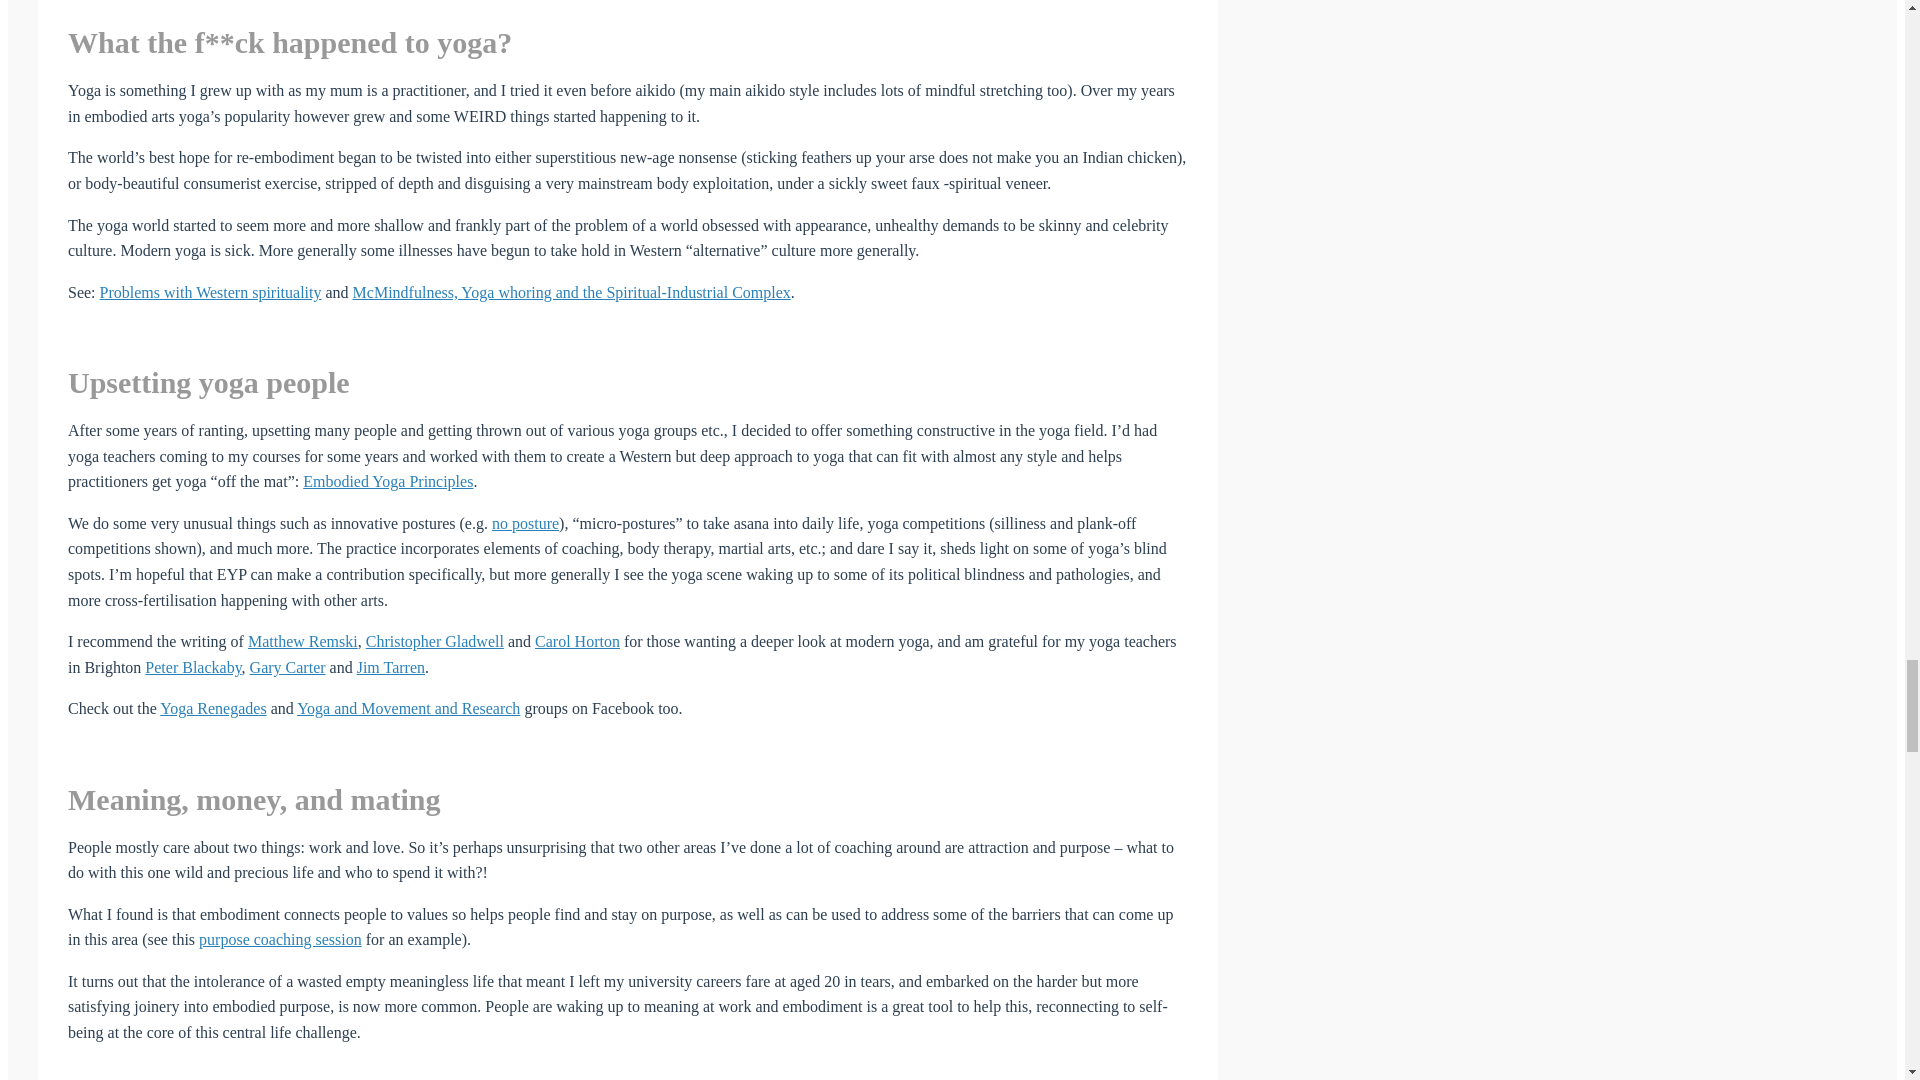  Describe the element at coordinates (524, 524) in the screenshot. I see `no posture` at that location.